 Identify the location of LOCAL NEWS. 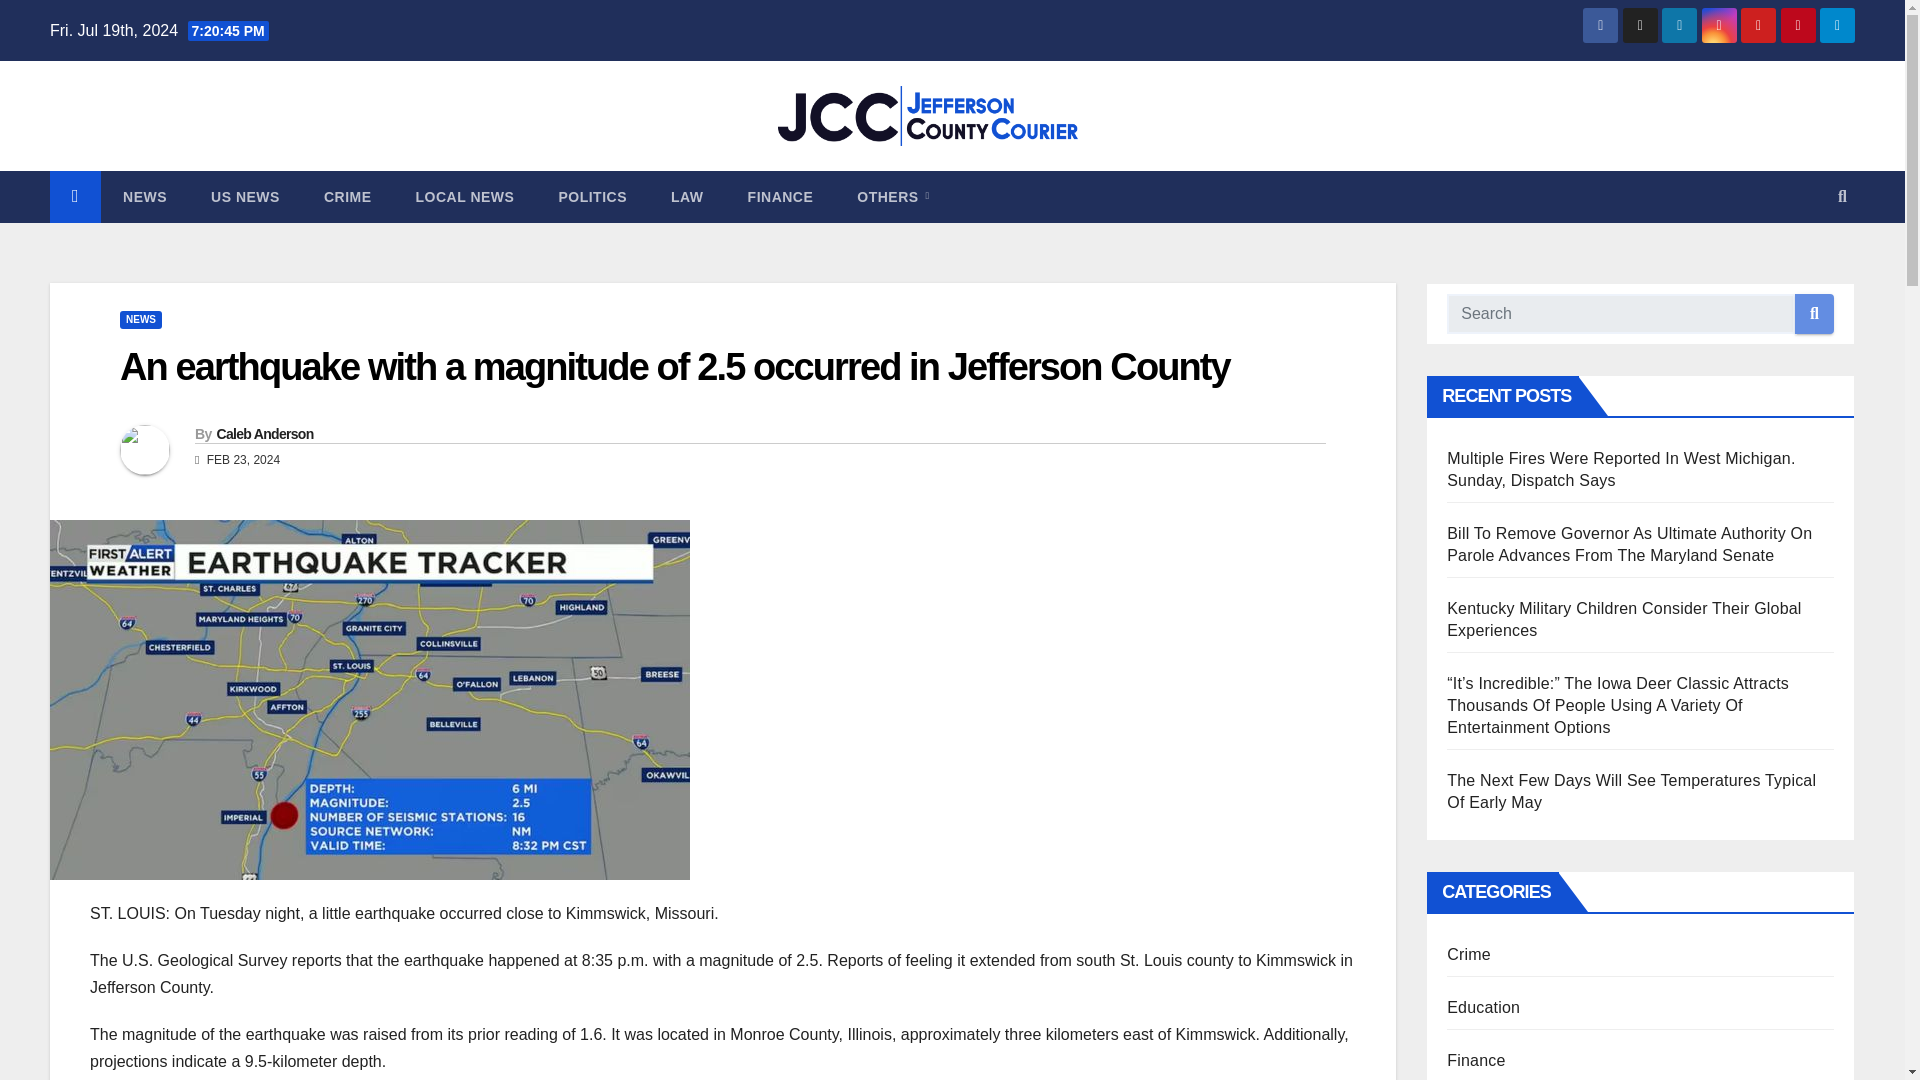
(465, 196).